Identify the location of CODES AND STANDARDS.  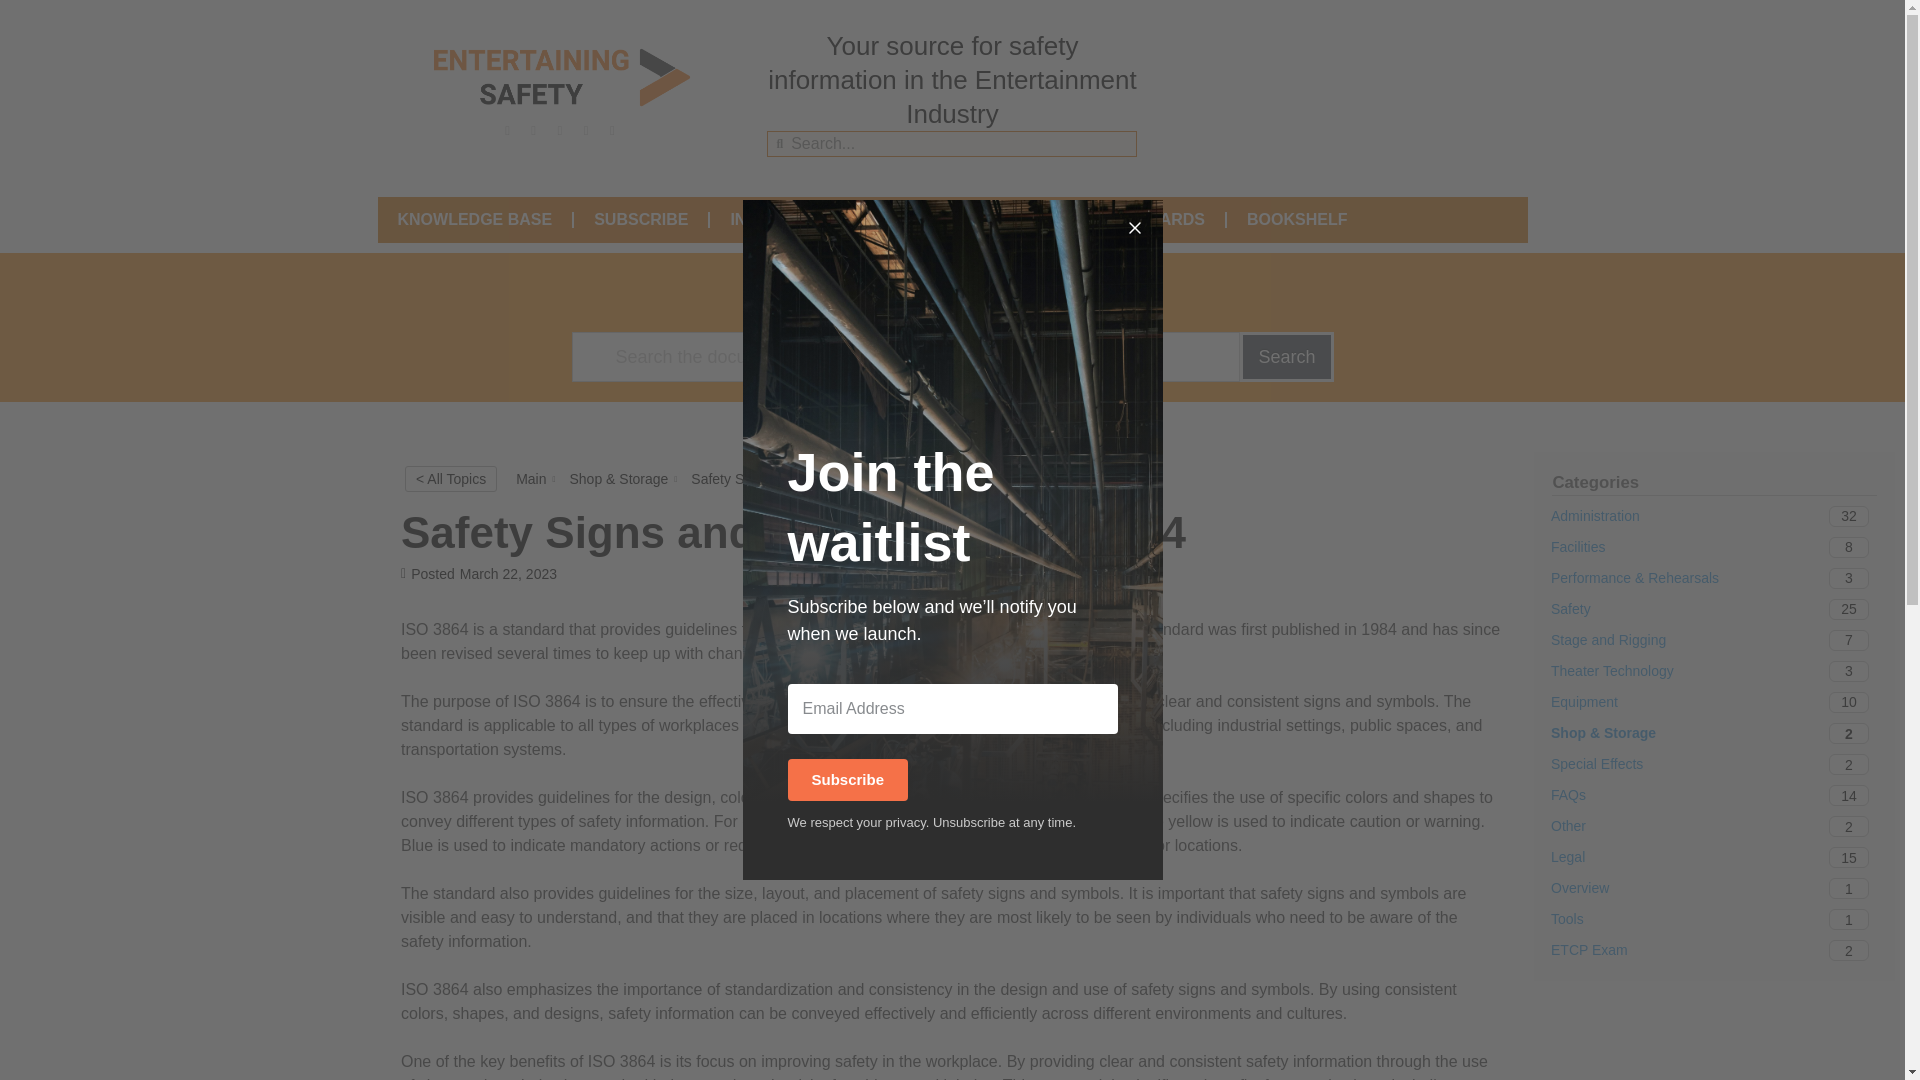
(848, 780).